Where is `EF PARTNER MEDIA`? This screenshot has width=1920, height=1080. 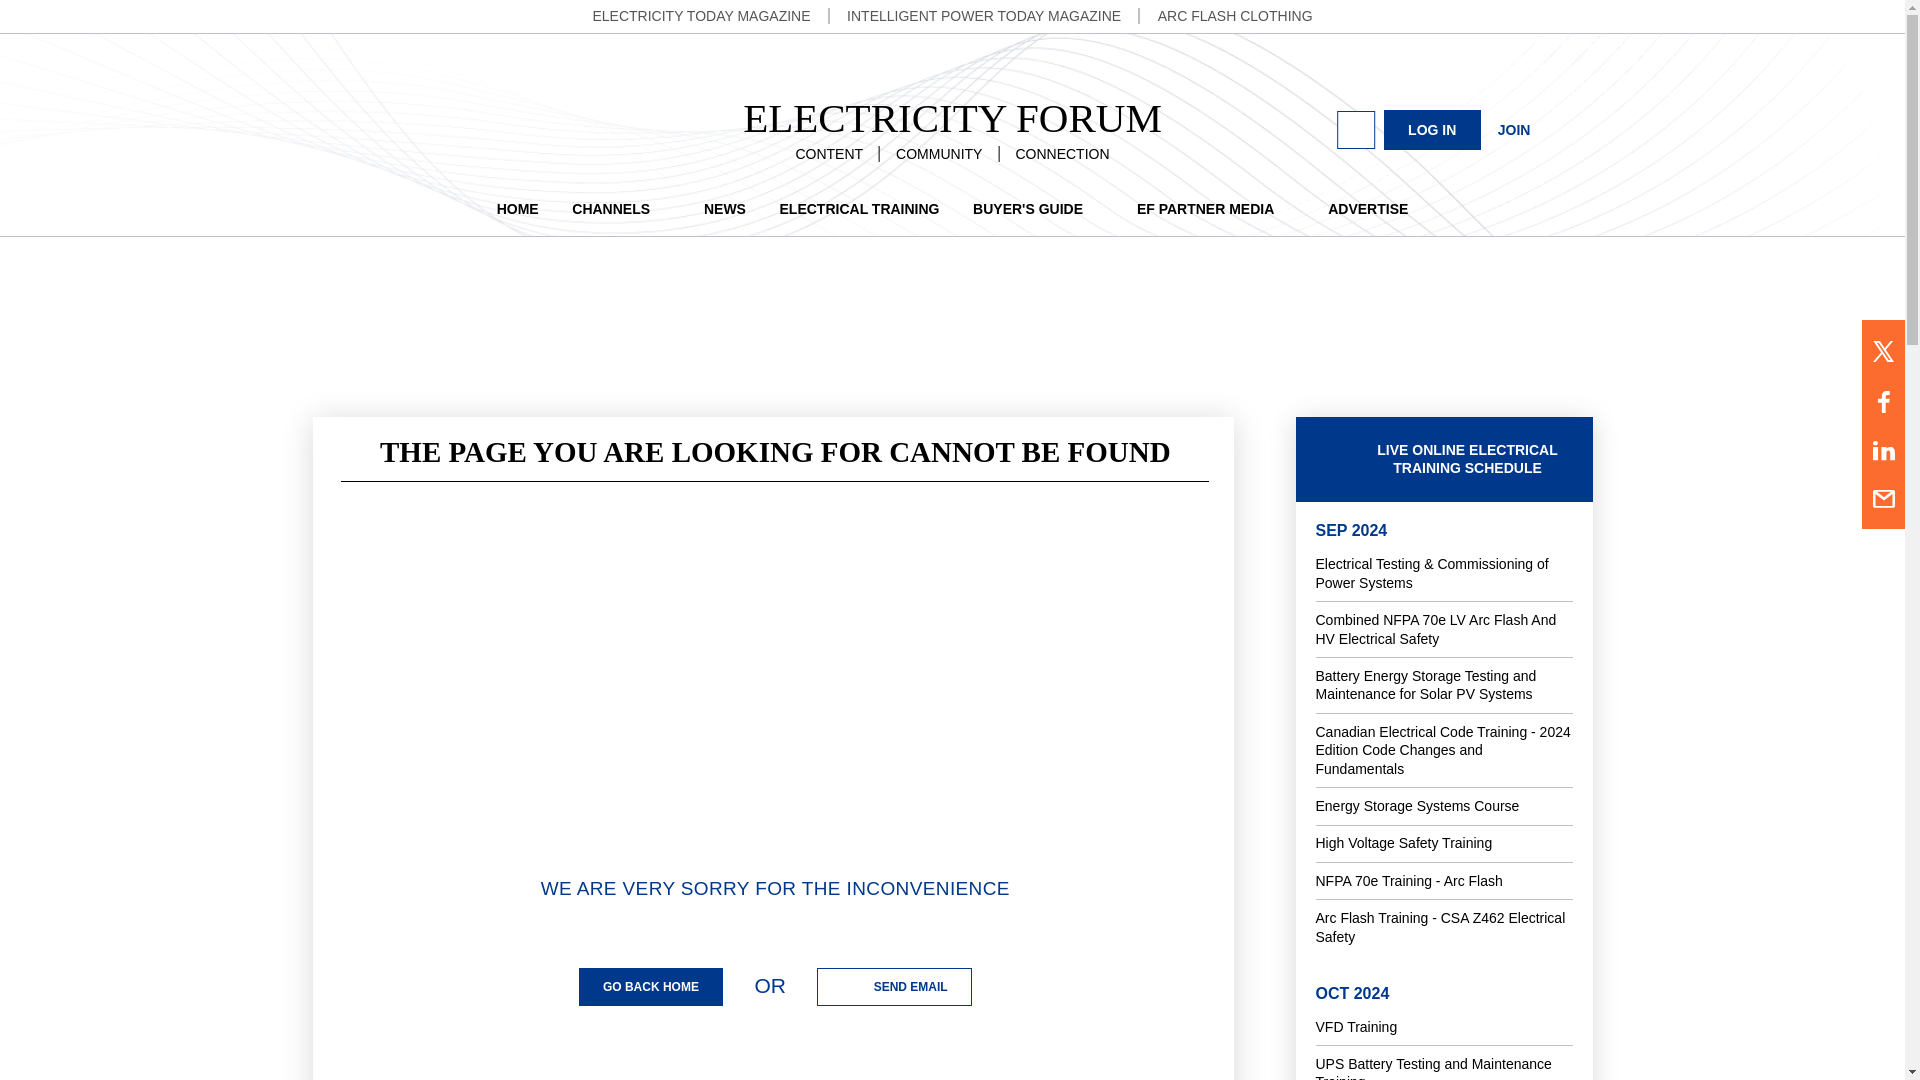
EF PARTNER MEDIA is located at coordinates (1215, 208).